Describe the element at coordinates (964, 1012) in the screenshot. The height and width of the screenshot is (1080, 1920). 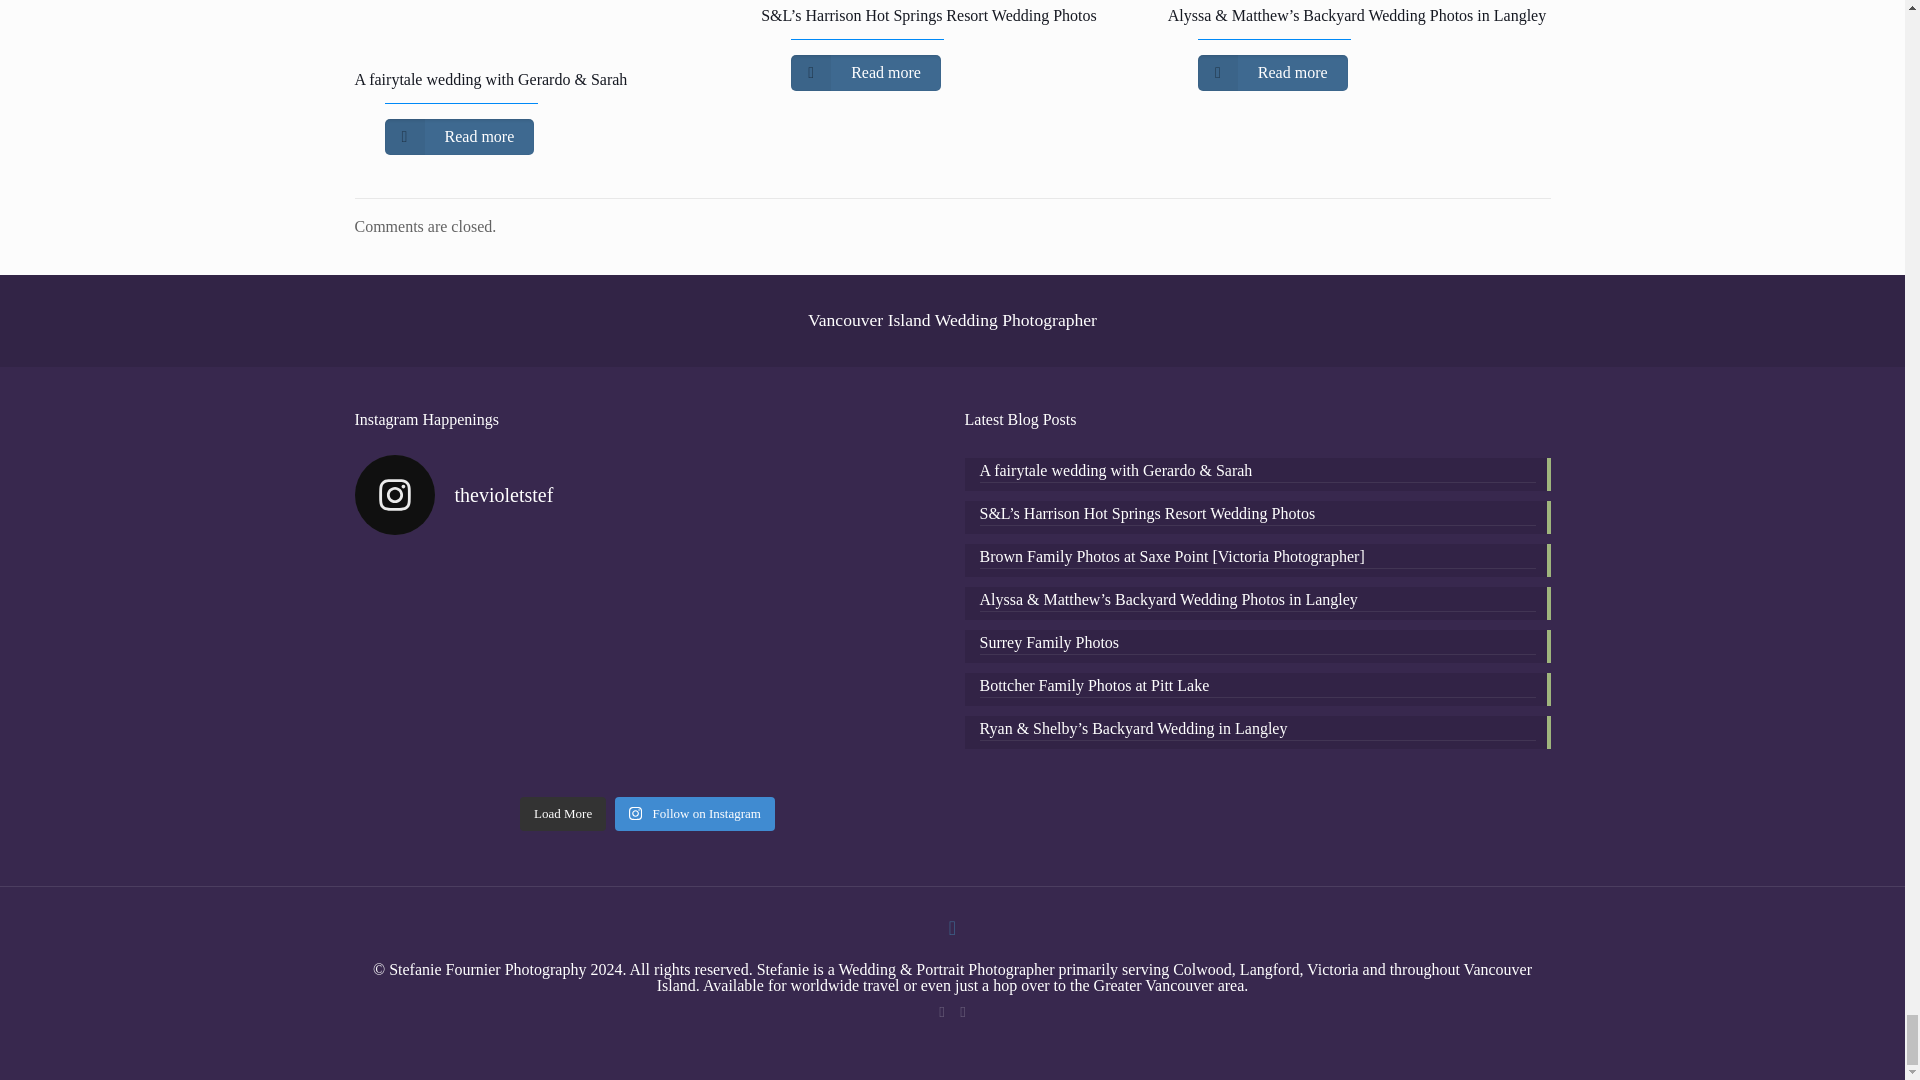
I see `Instagram` at that location.